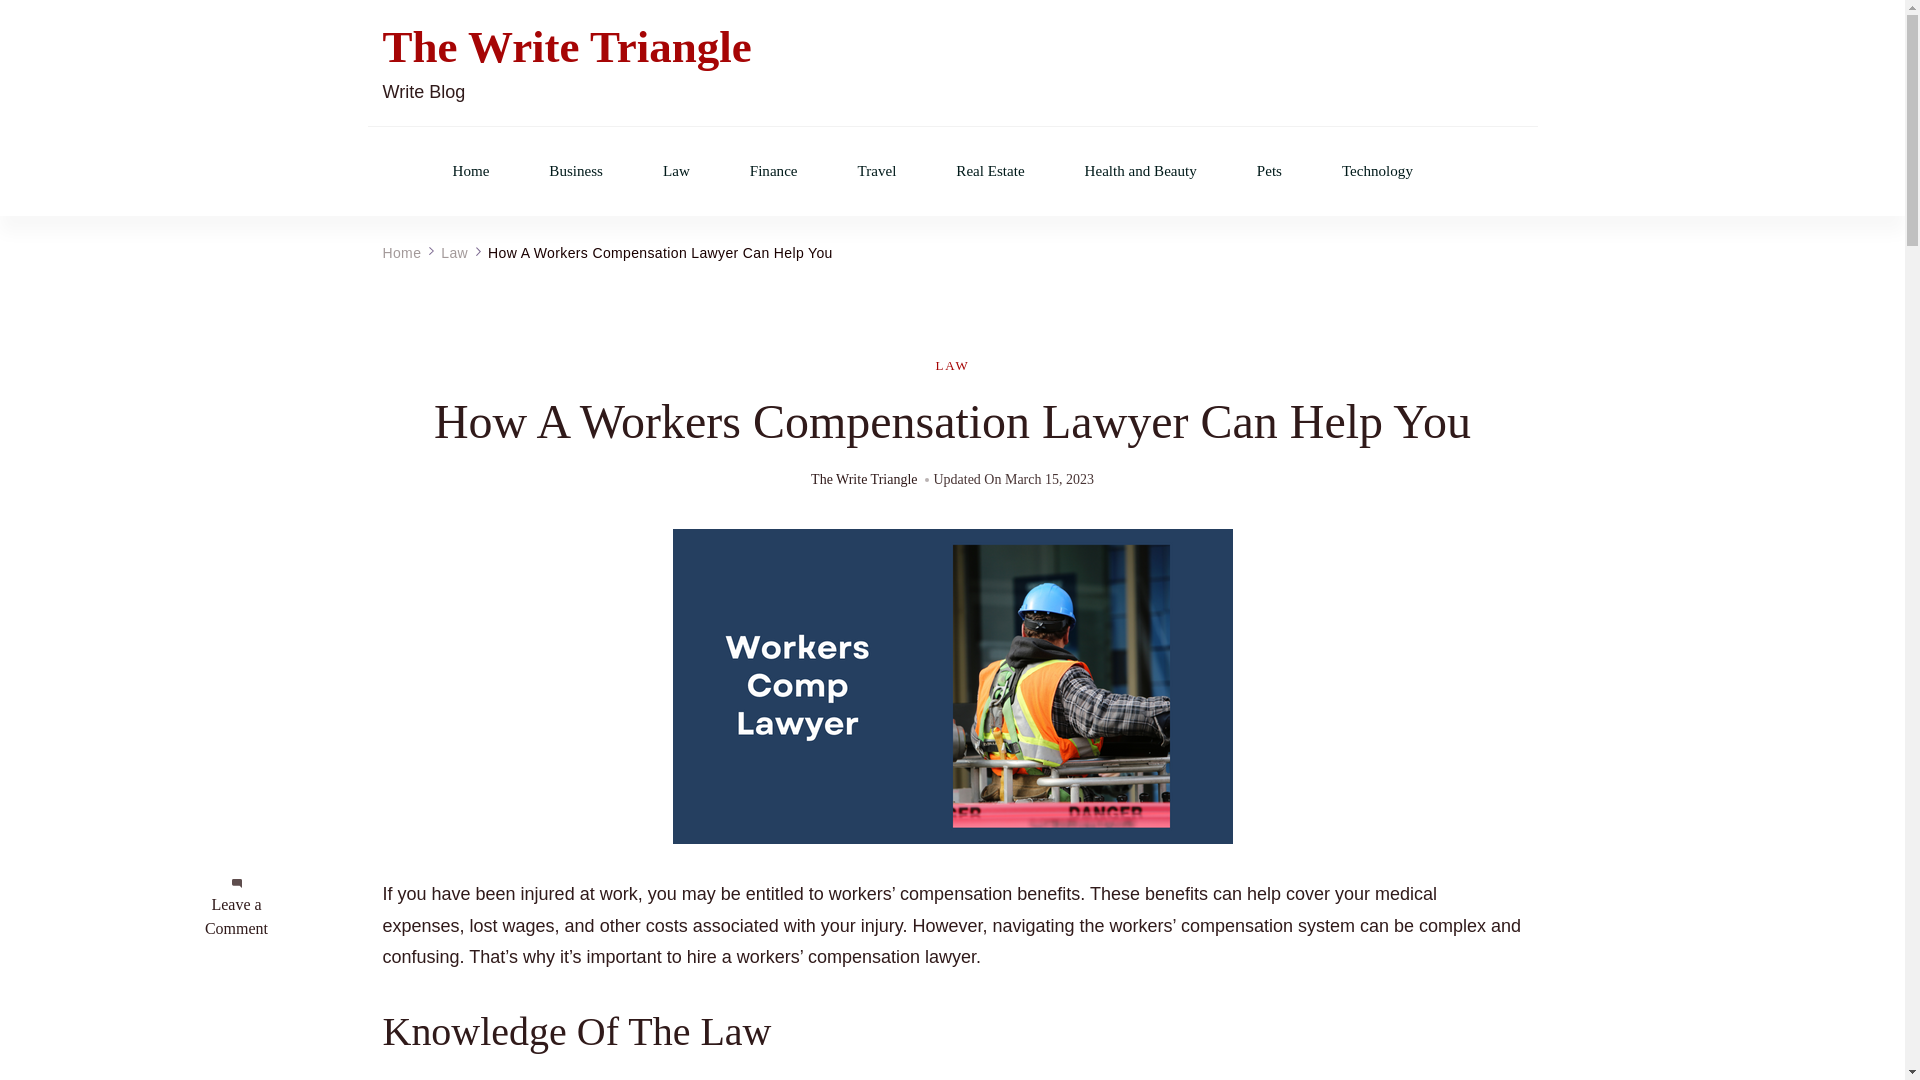 This screenshot has width=1920, height=1080. What do you see at coordinates (774, 172) in the screenshot?
I see `Finance` at bounding box center [774, 172].